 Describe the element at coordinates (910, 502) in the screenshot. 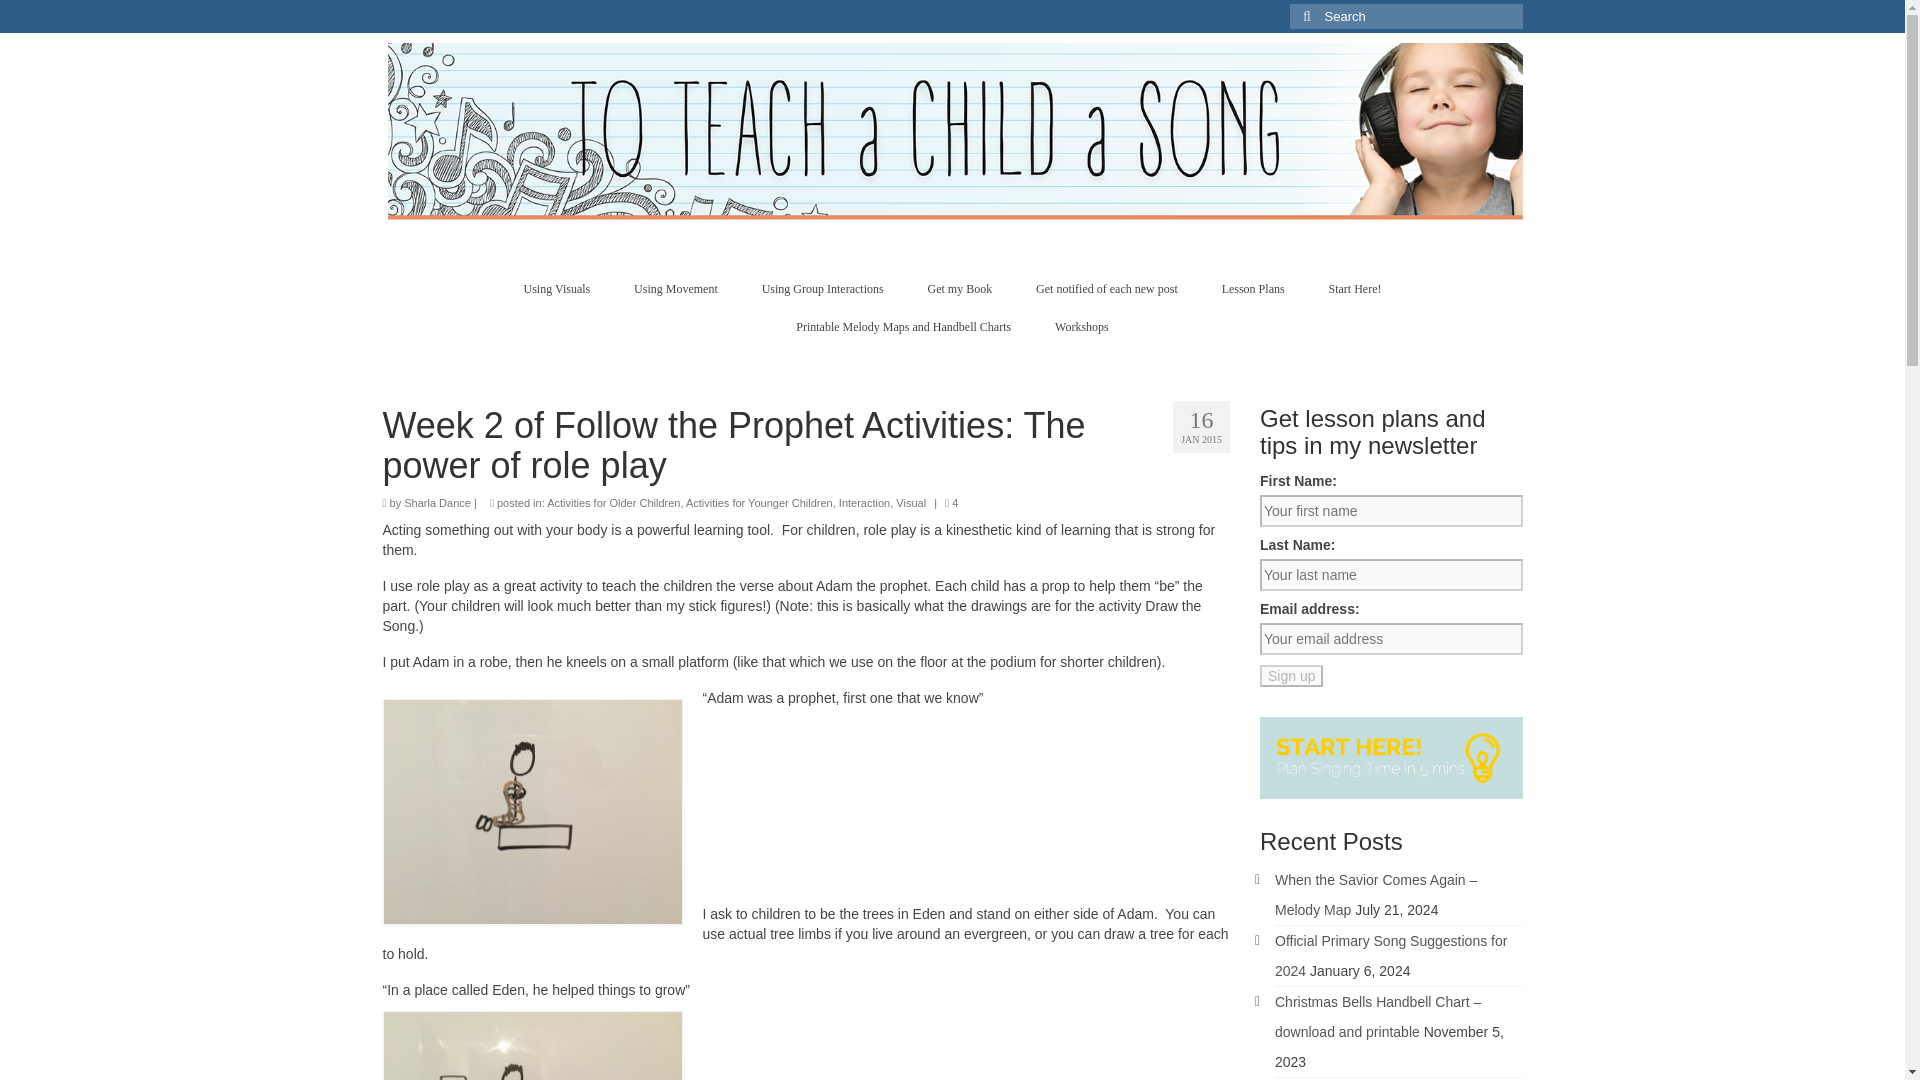

I see `Visual` at that location.